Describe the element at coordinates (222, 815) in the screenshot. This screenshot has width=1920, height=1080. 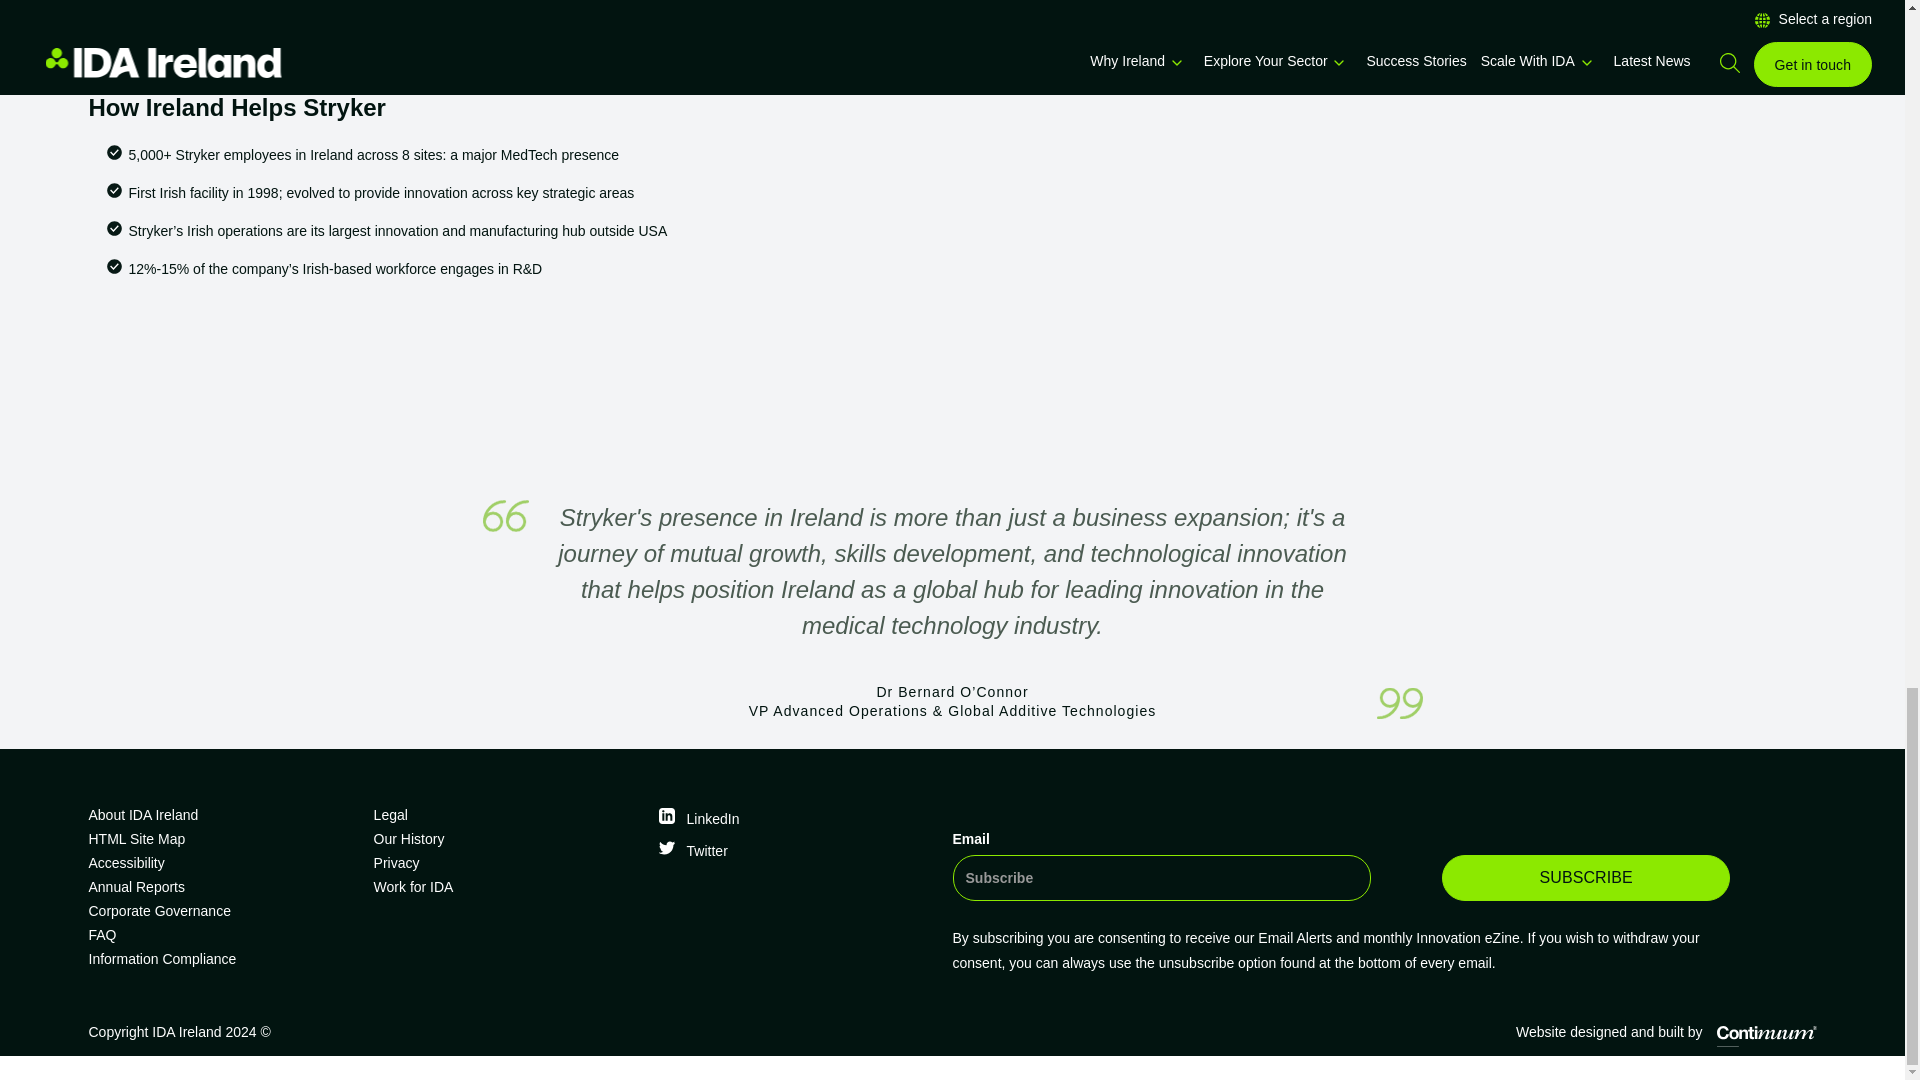
I see `About IDA Ireland` at that location.